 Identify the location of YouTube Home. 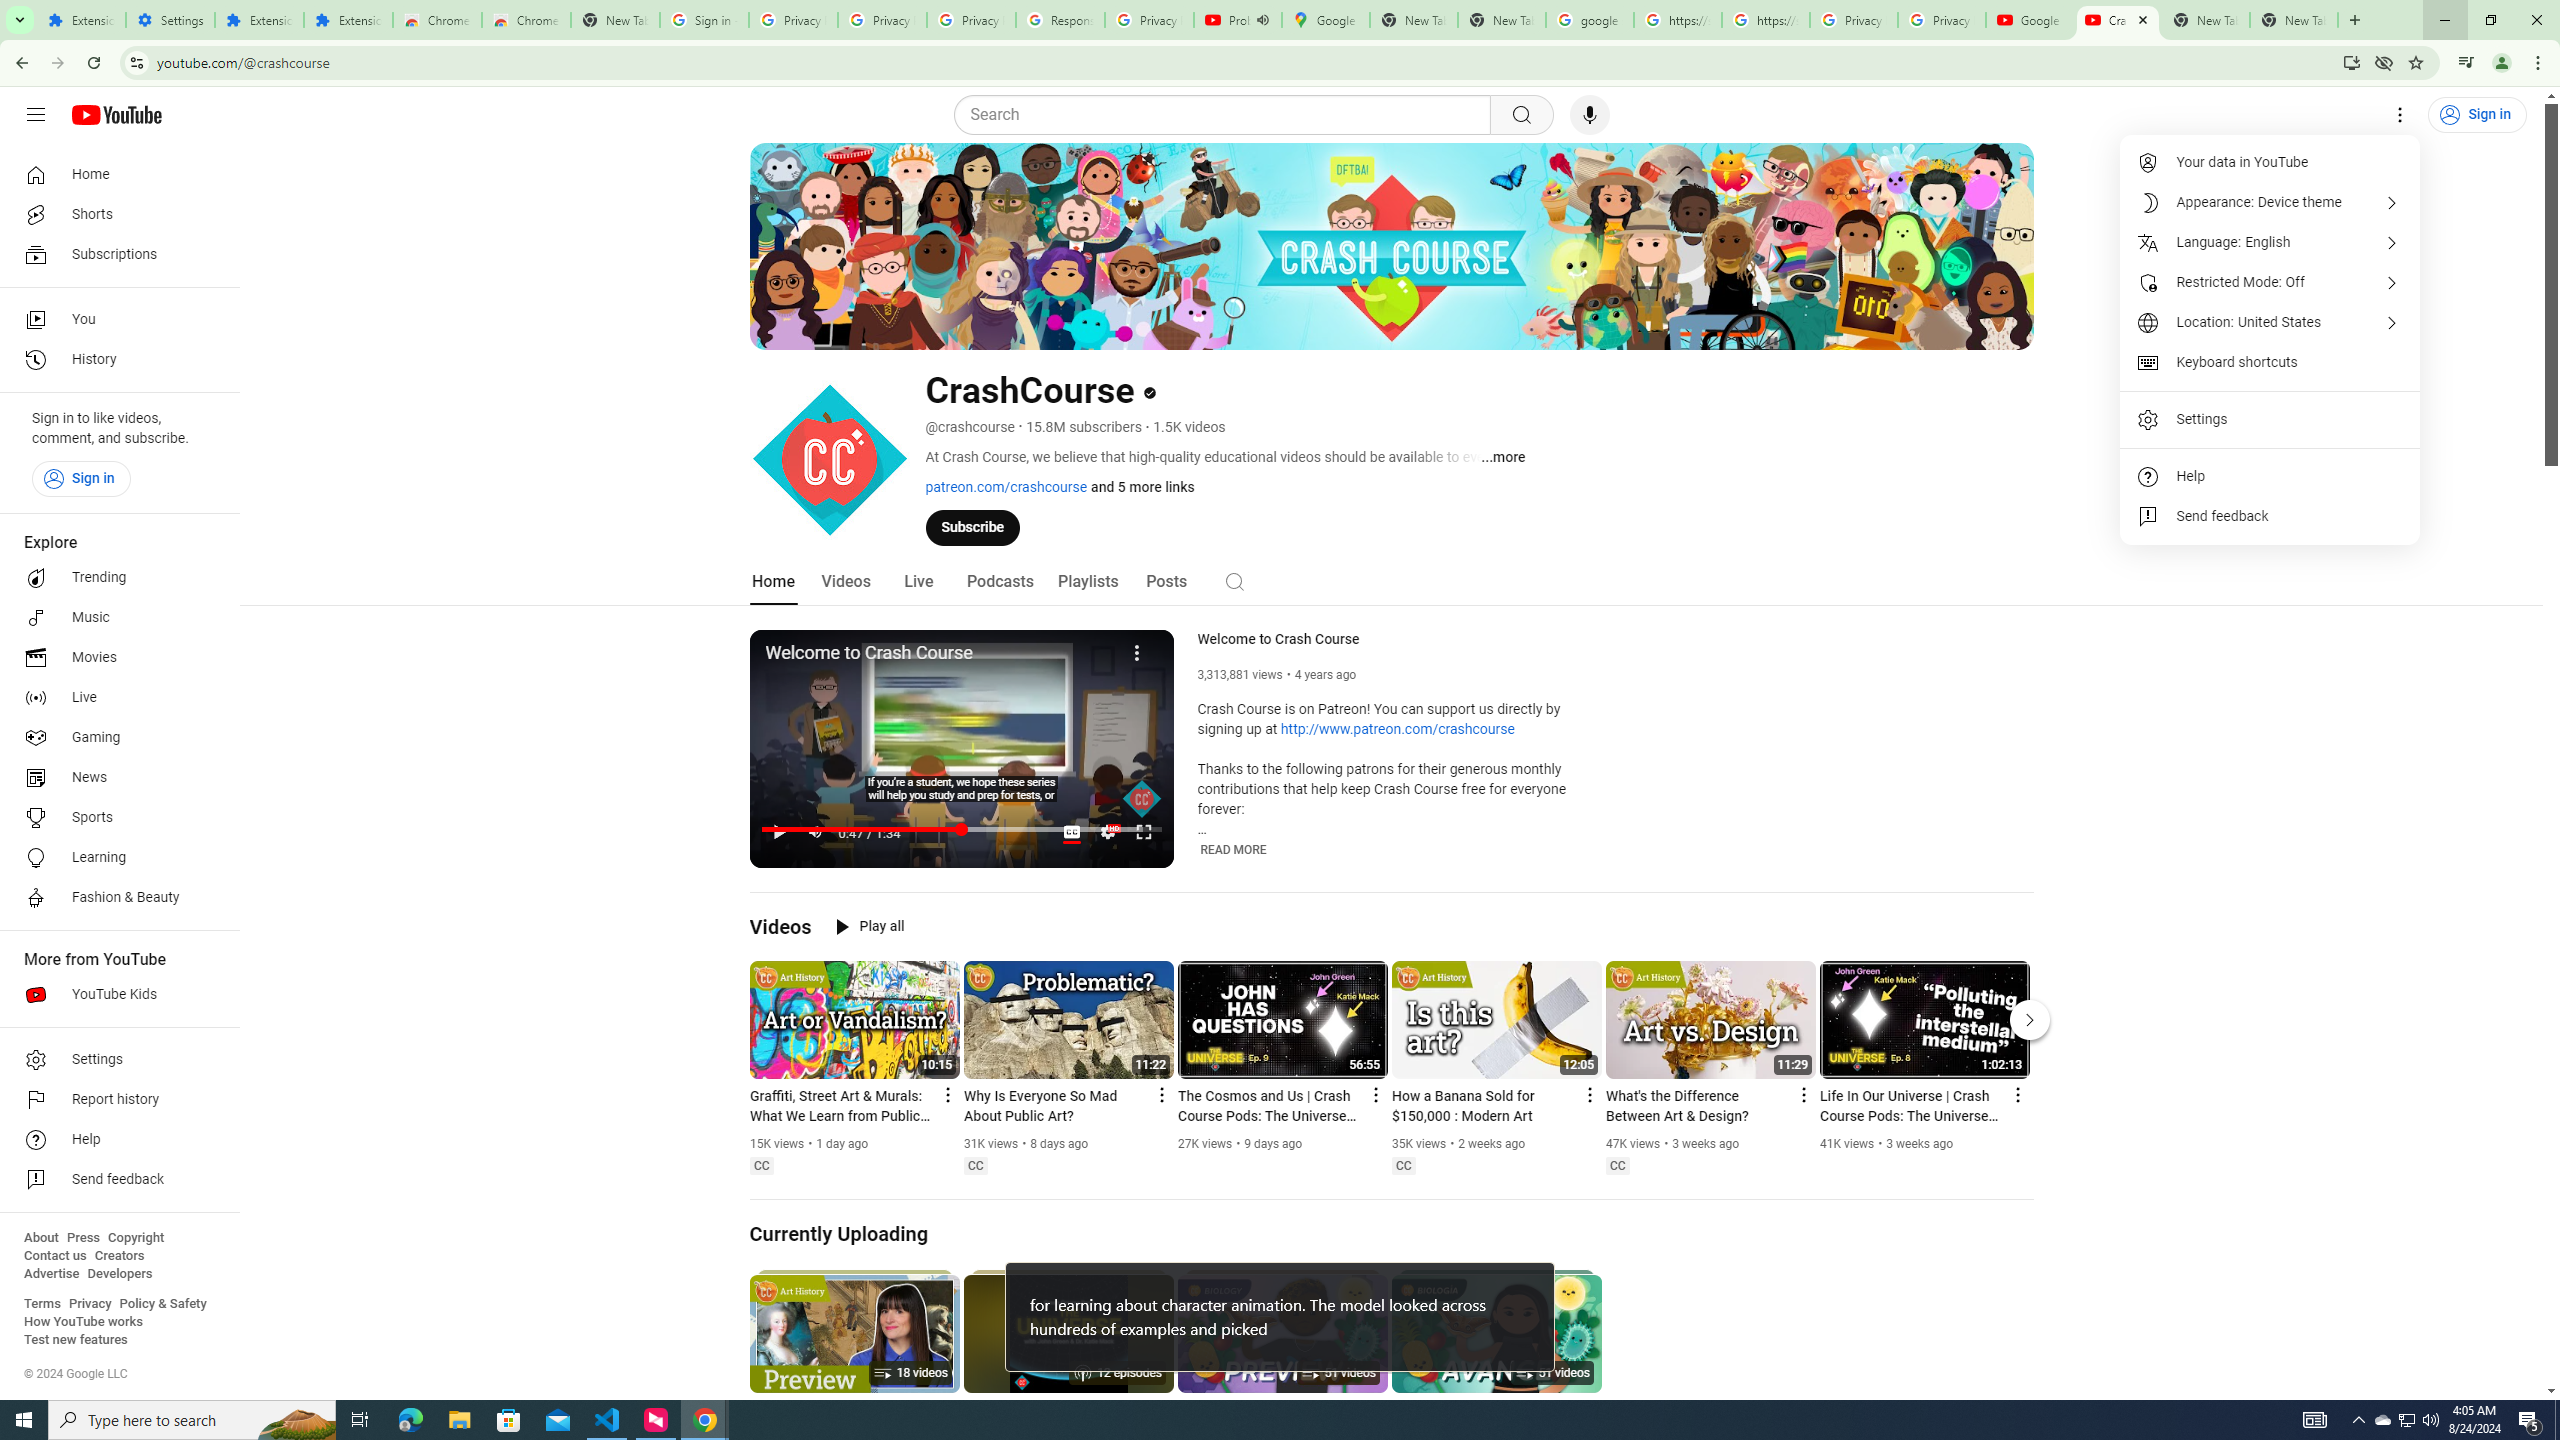
(116, 114).